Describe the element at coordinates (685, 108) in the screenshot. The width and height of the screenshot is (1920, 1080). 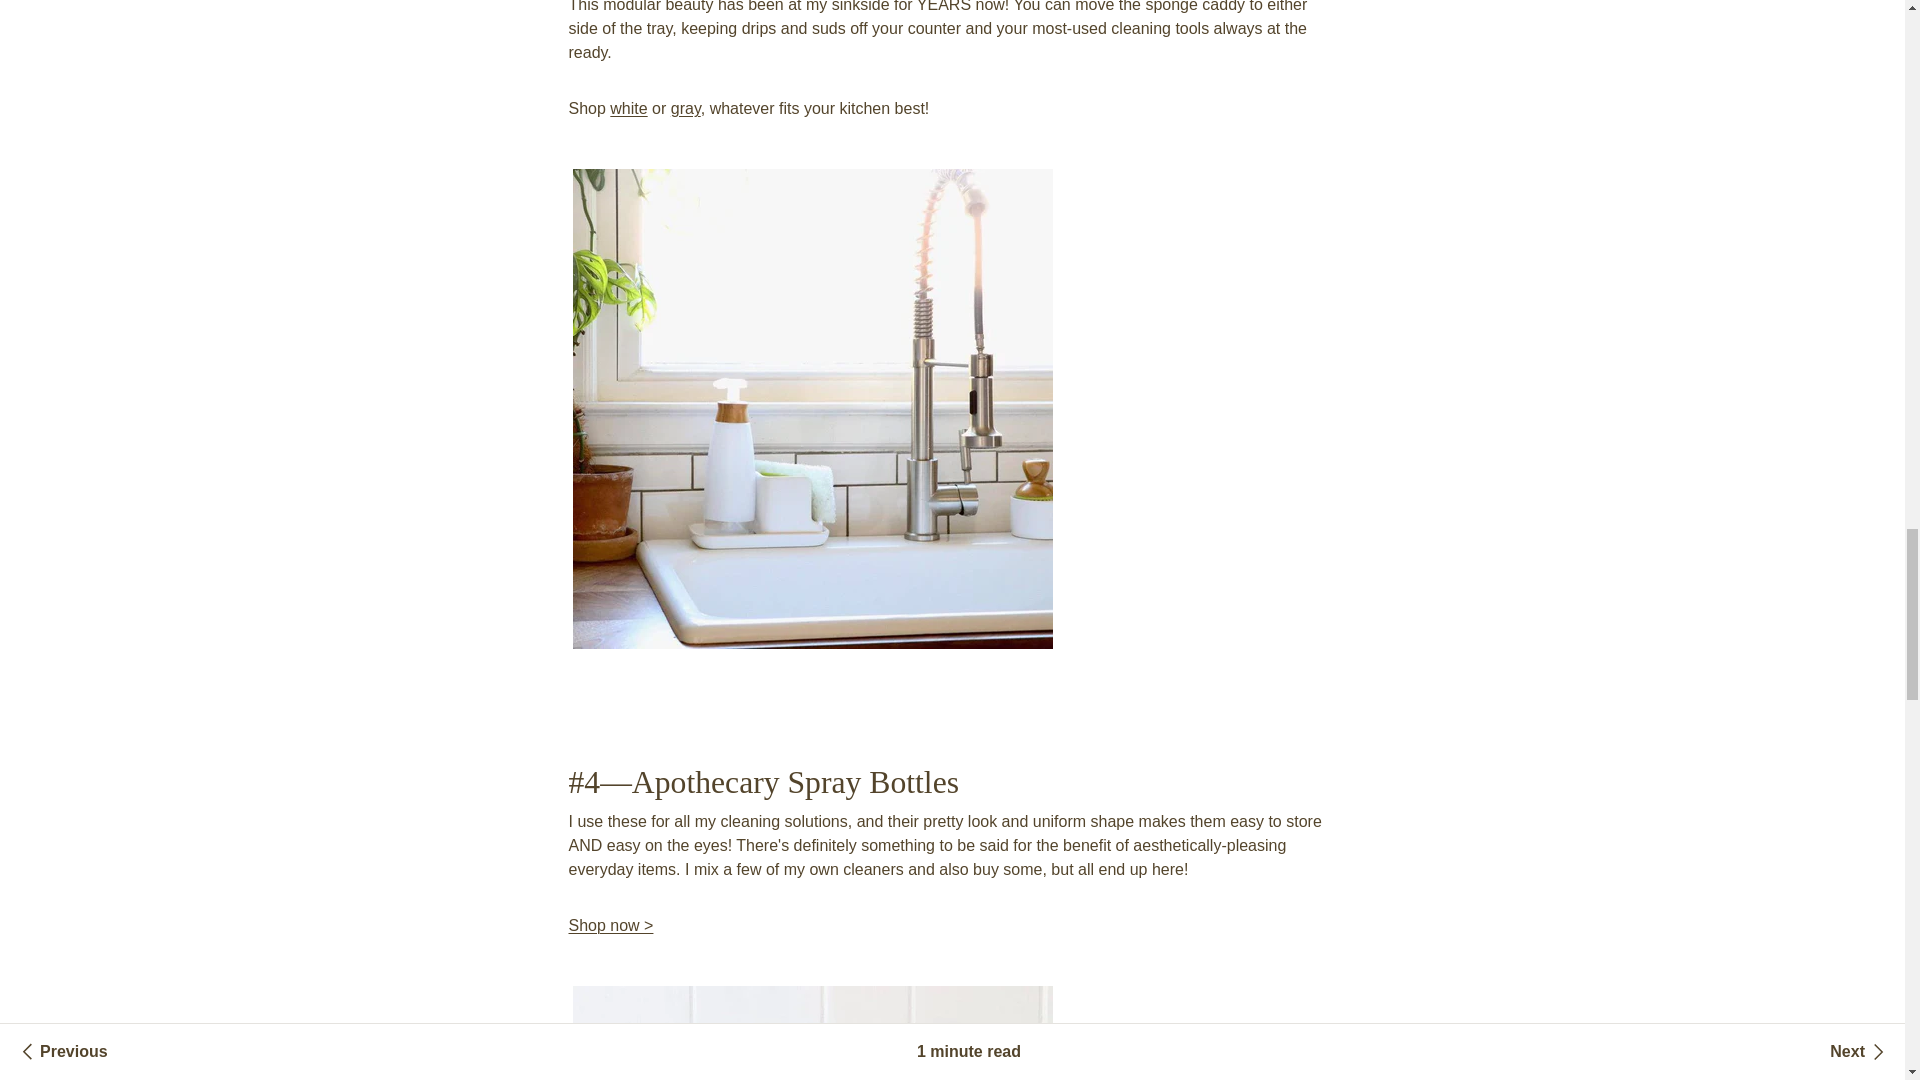
I see `Stash Caddy - Gray` at that location.